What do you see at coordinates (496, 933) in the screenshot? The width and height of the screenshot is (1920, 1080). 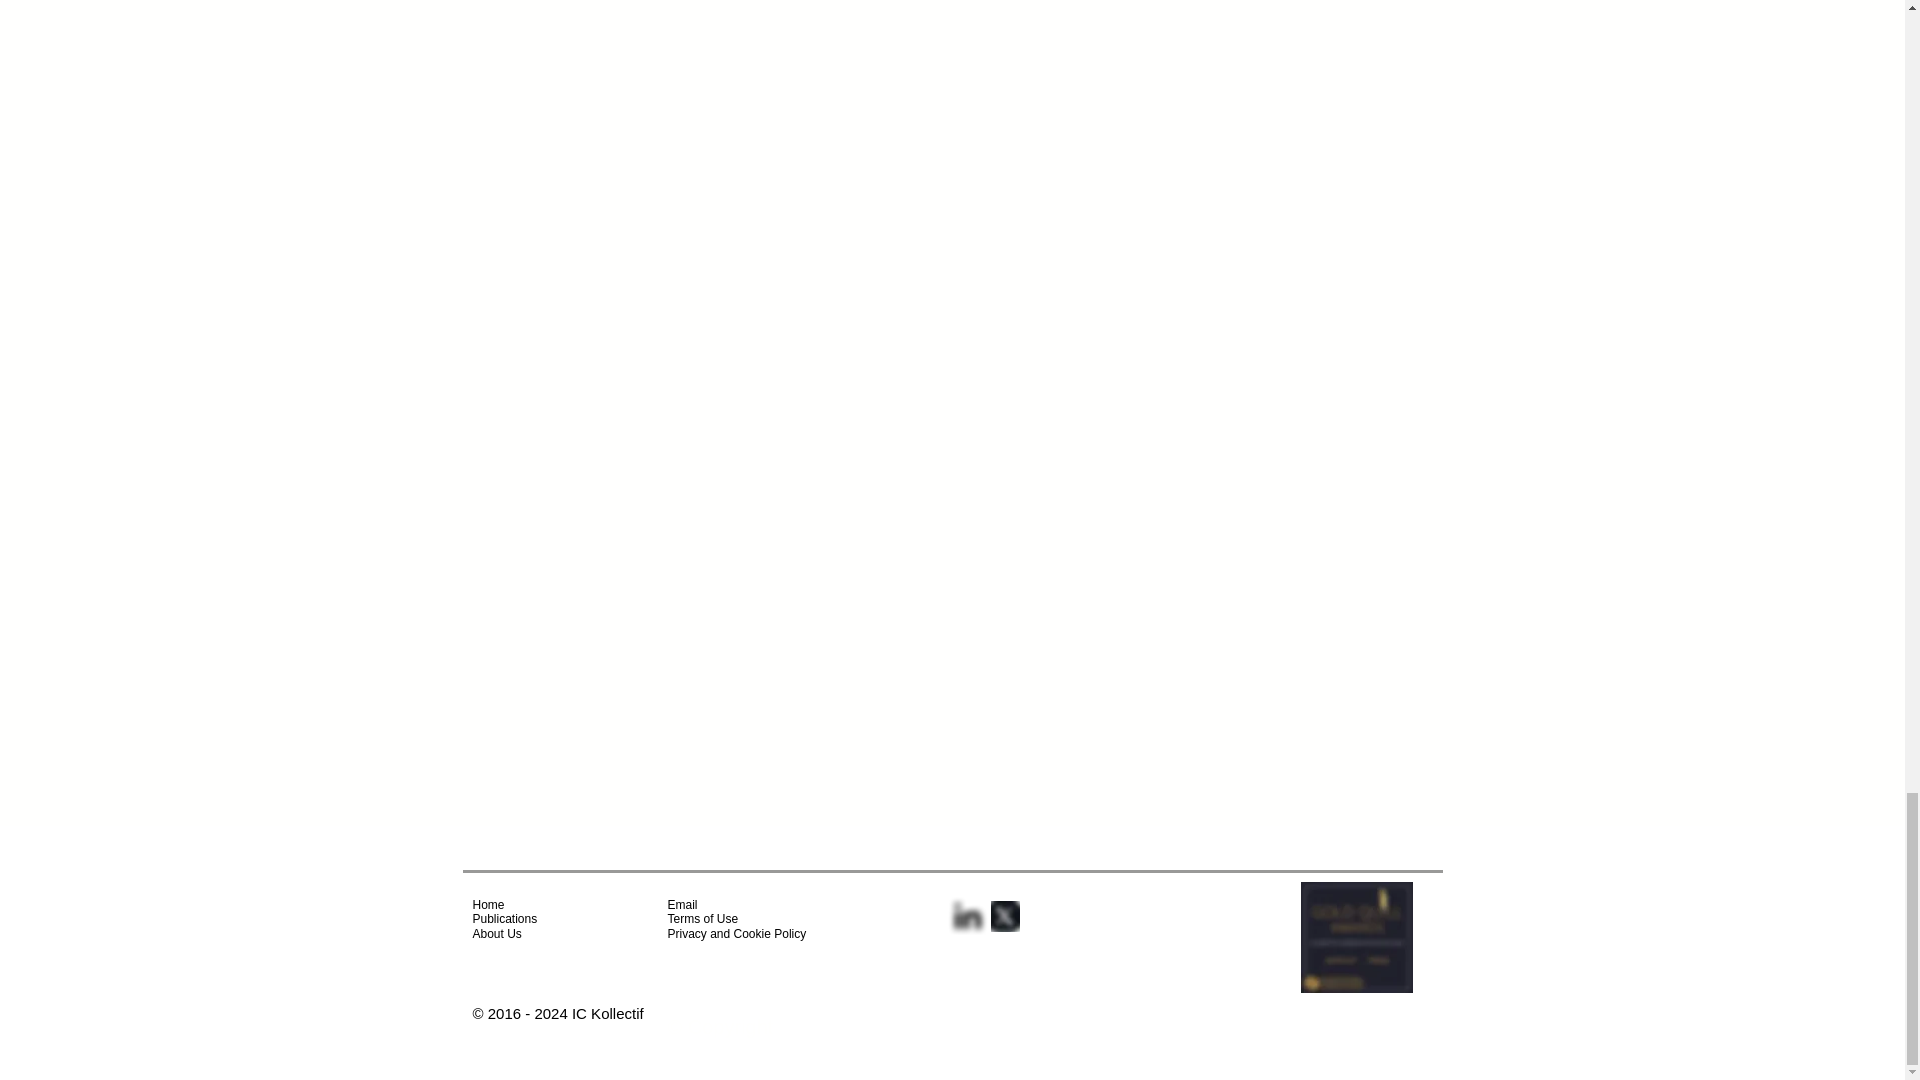 I see `About Us` at bounding box center [496, 933].